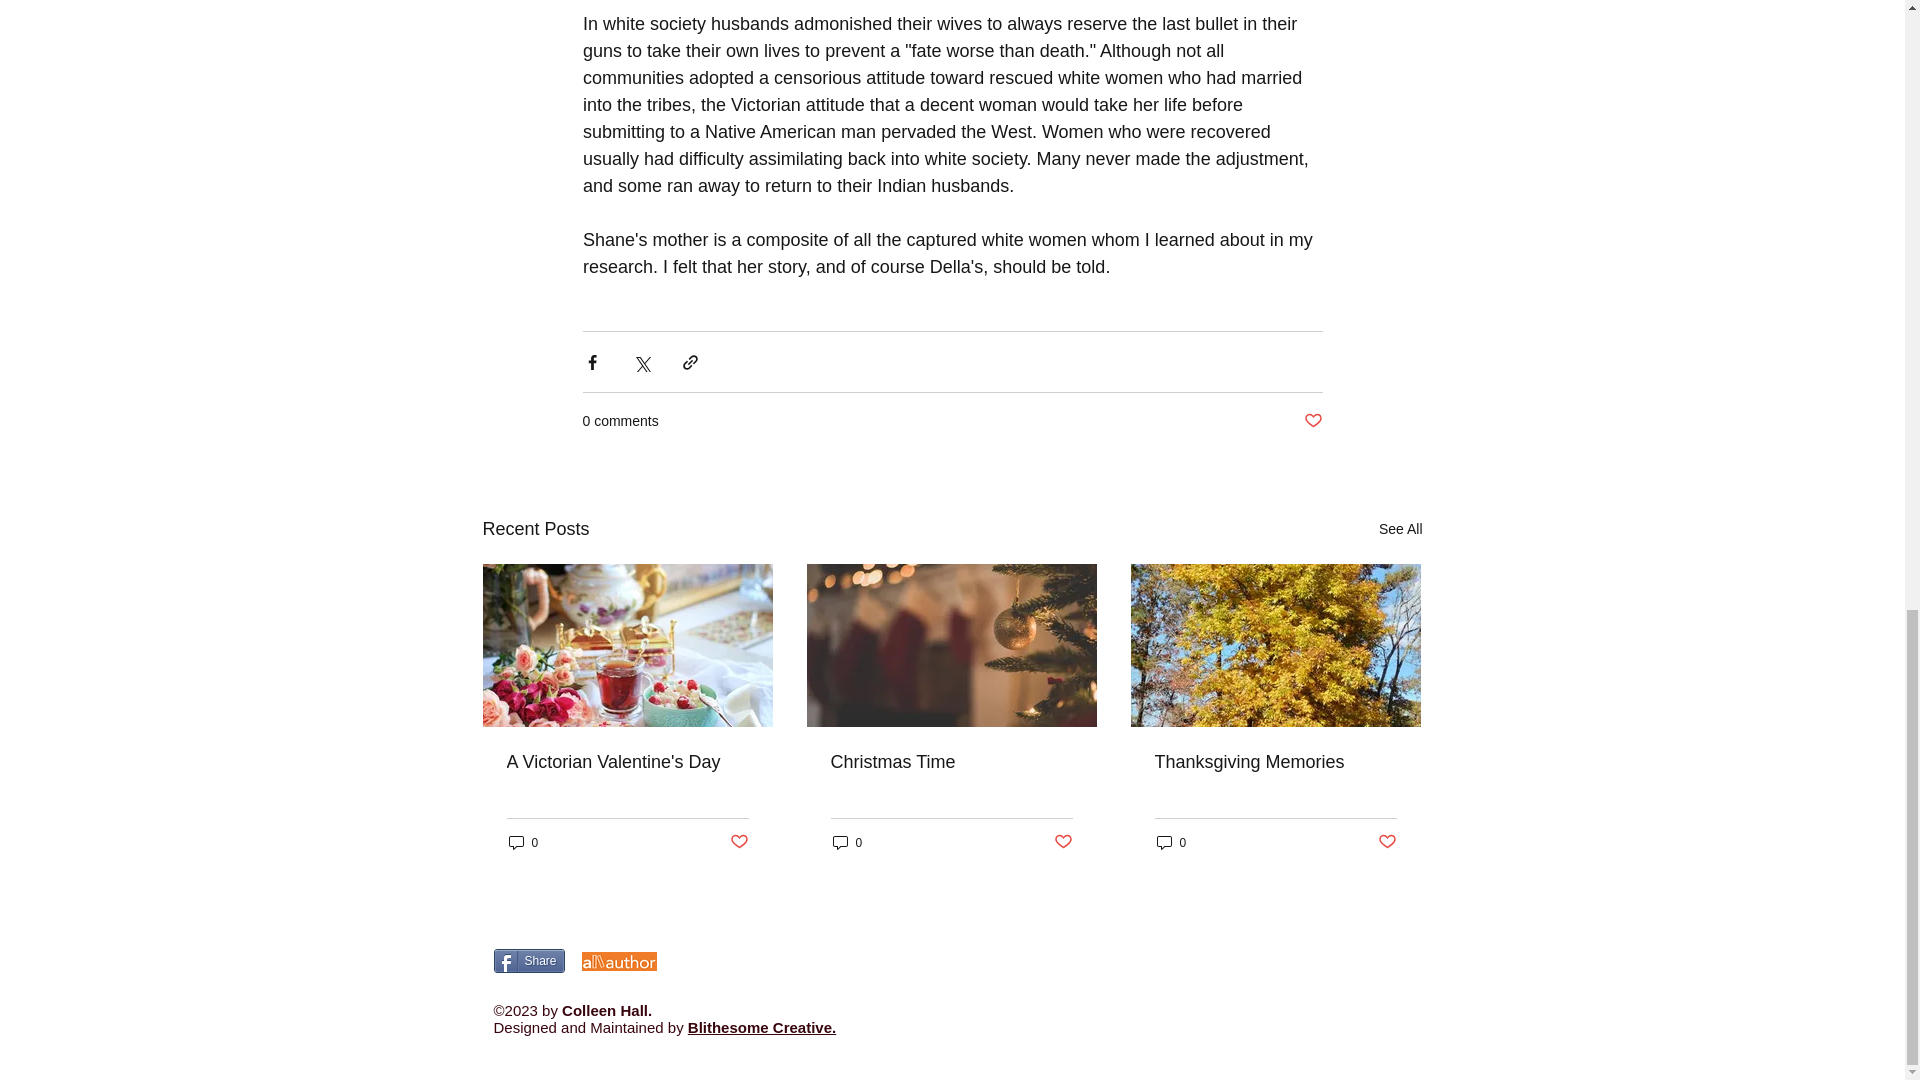 Image resolution: width=1920 pixels, height=1080 pixels. What do you see at coordinates (846, 842) in the screenshot?
I see `0` at bounding box center [846, 842].